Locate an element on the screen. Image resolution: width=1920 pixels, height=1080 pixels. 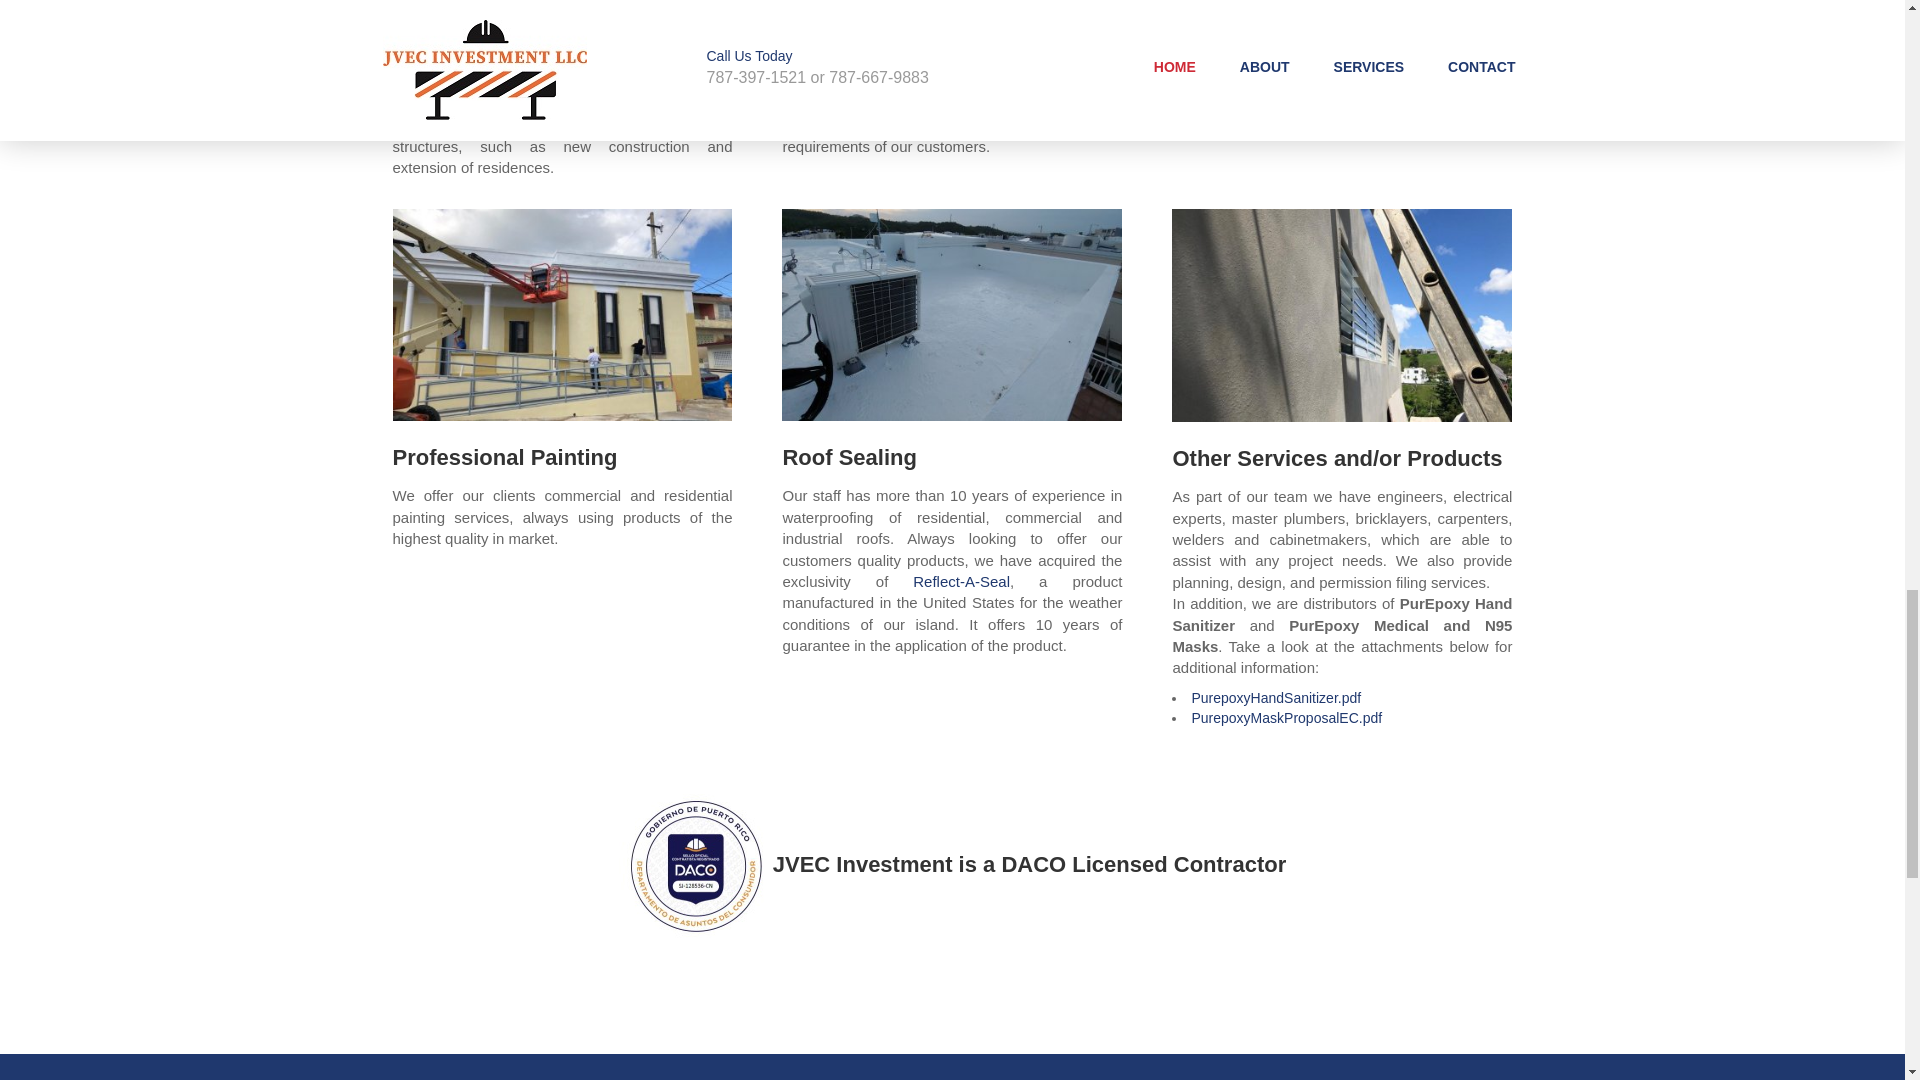
PurEpoxy is located at coordinates (814, 104).